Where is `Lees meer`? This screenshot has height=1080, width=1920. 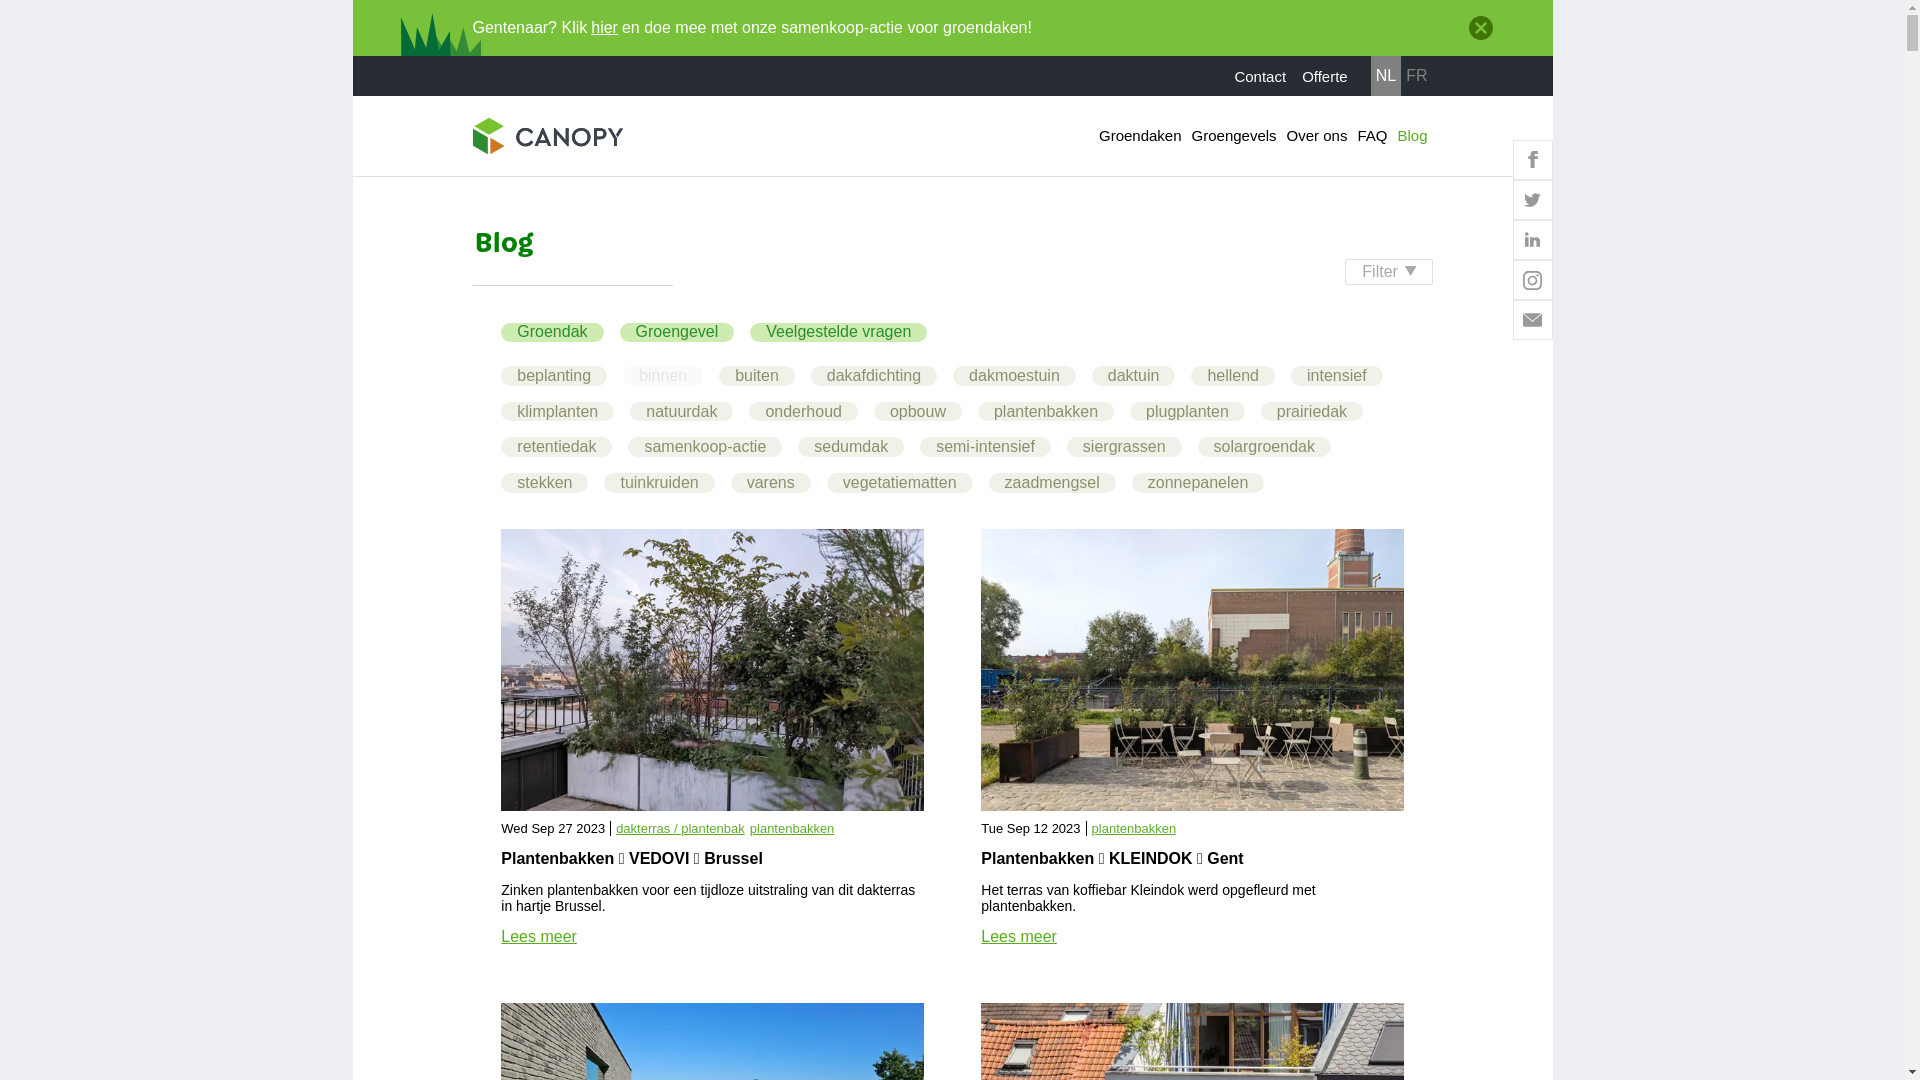
Lees meer is located at coordinates (1019, 936).